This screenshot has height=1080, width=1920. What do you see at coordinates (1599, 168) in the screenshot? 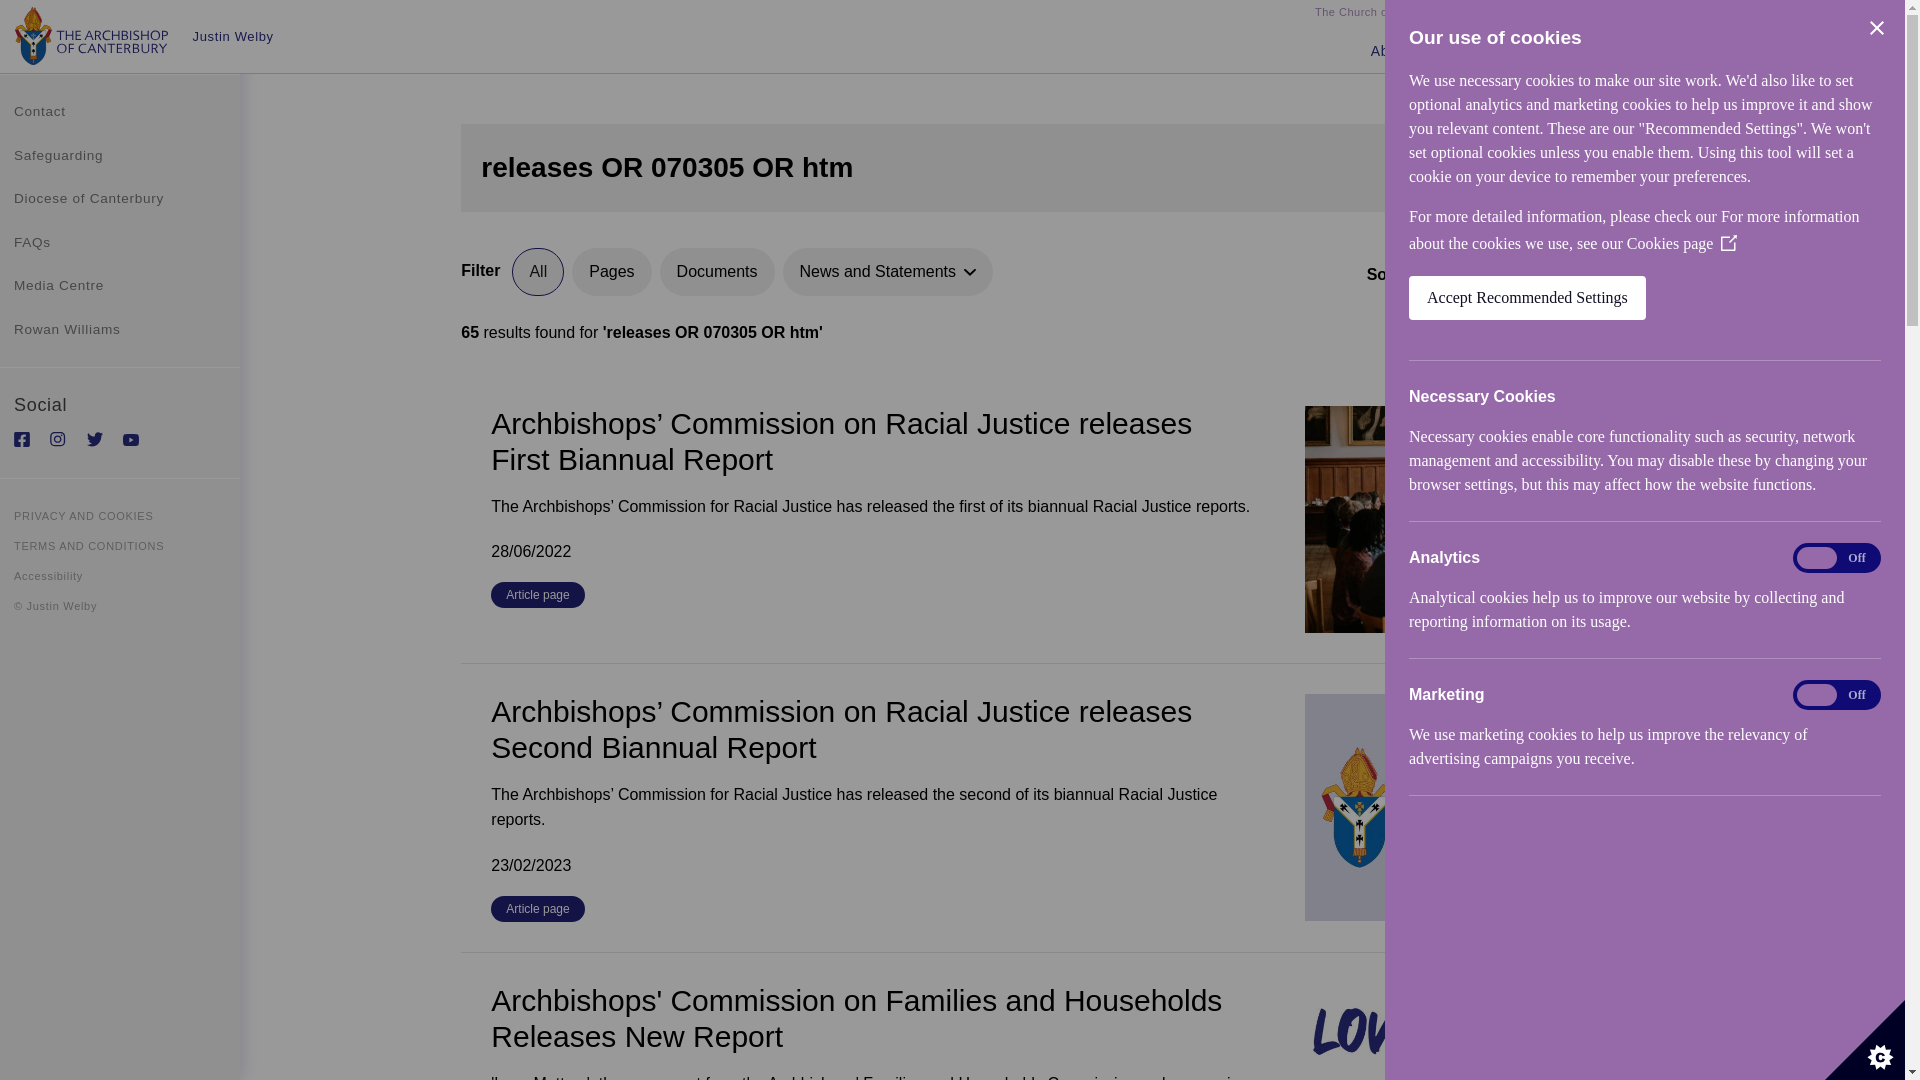
I see `Search` at bounding box center [1599, 168].